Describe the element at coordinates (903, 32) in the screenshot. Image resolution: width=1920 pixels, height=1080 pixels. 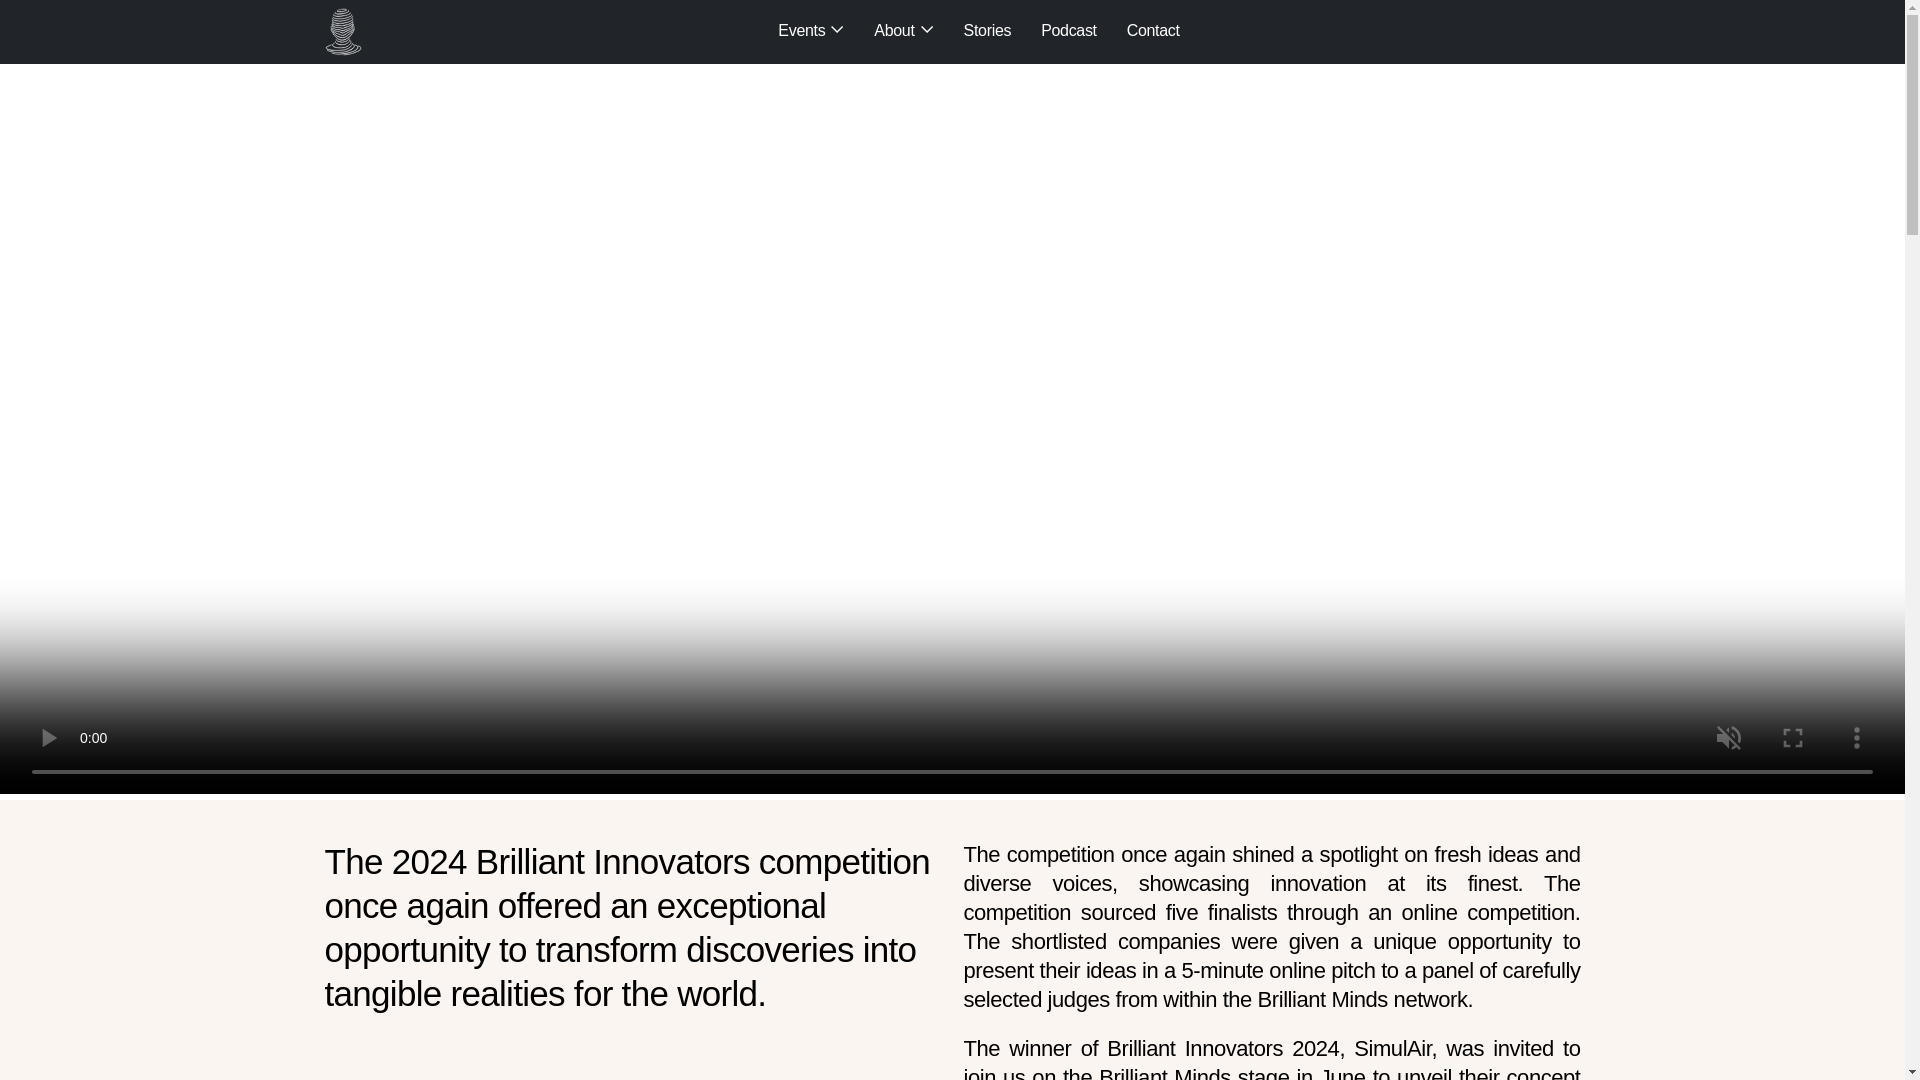
I see `About` at that location.